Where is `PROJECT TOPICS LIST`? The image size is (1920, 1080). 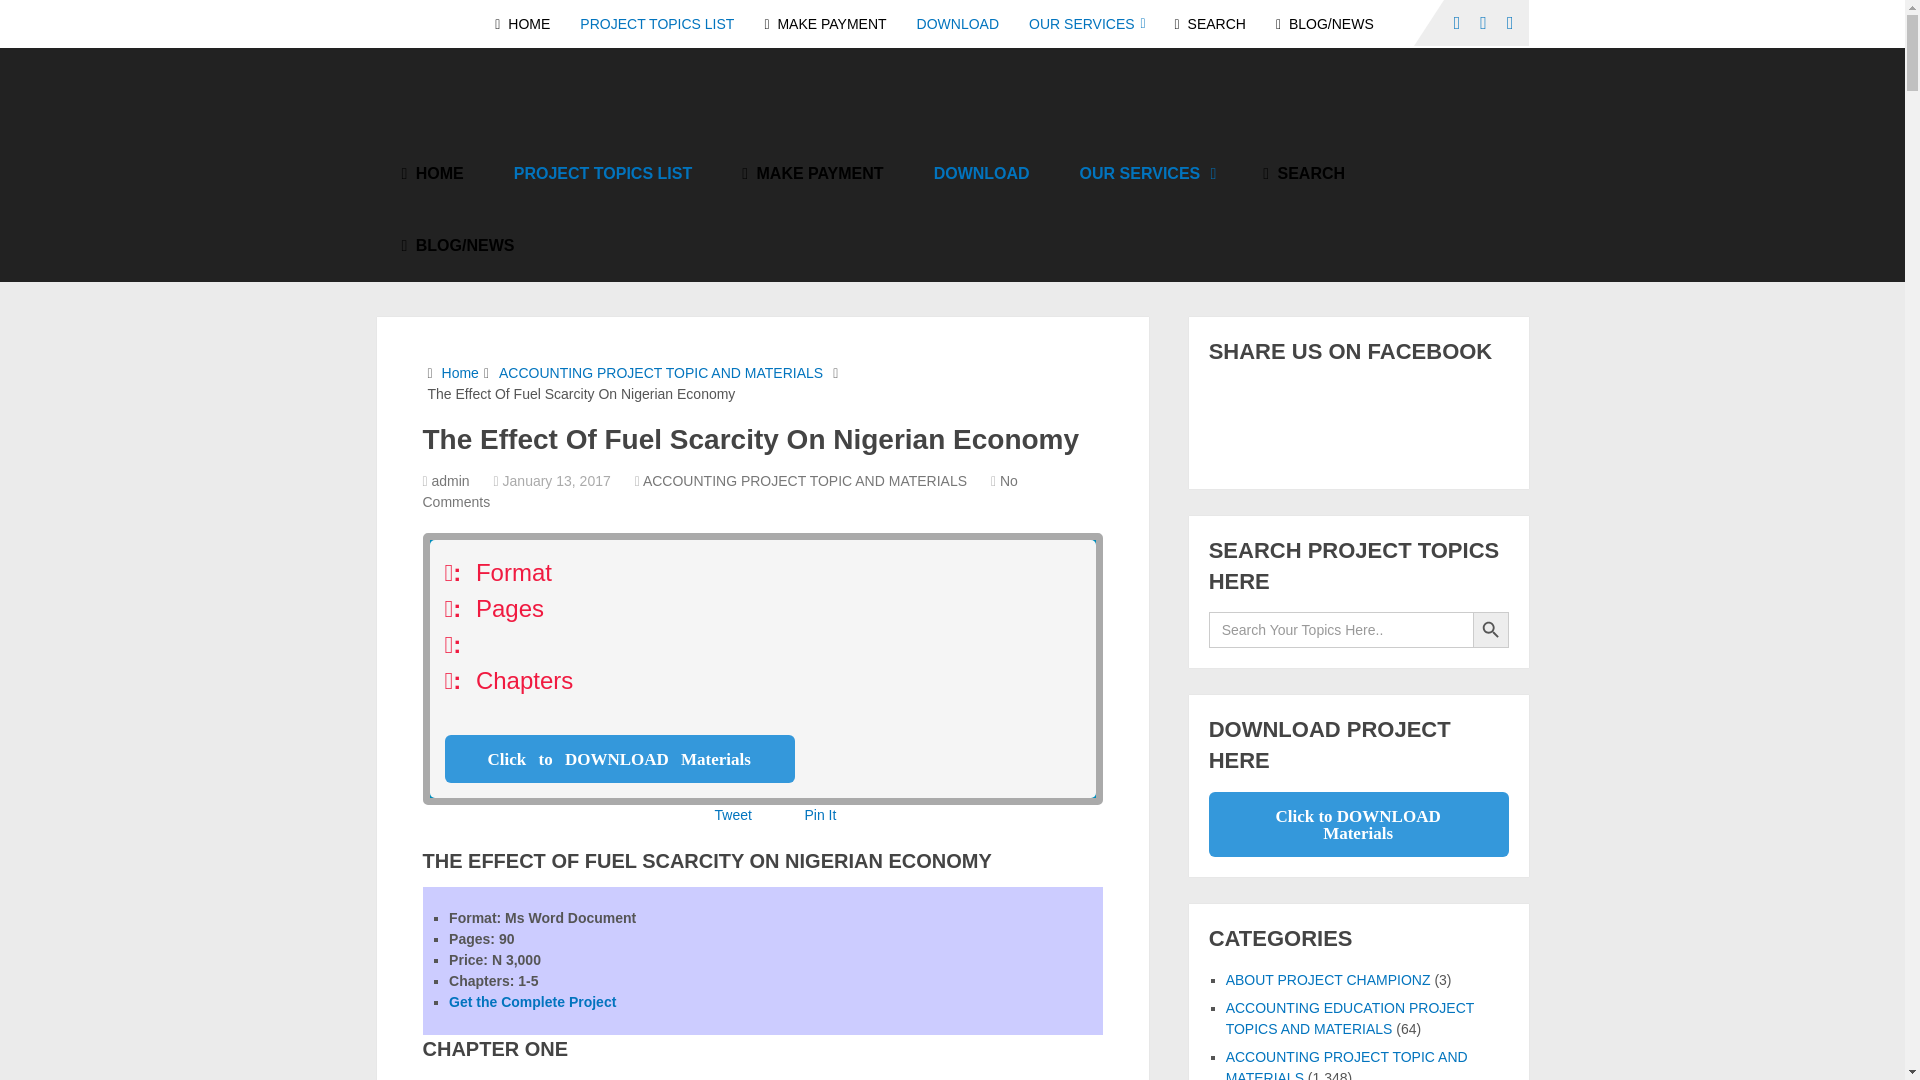
PROJECT TOPICS LIST is located at coordinates (602, 174).